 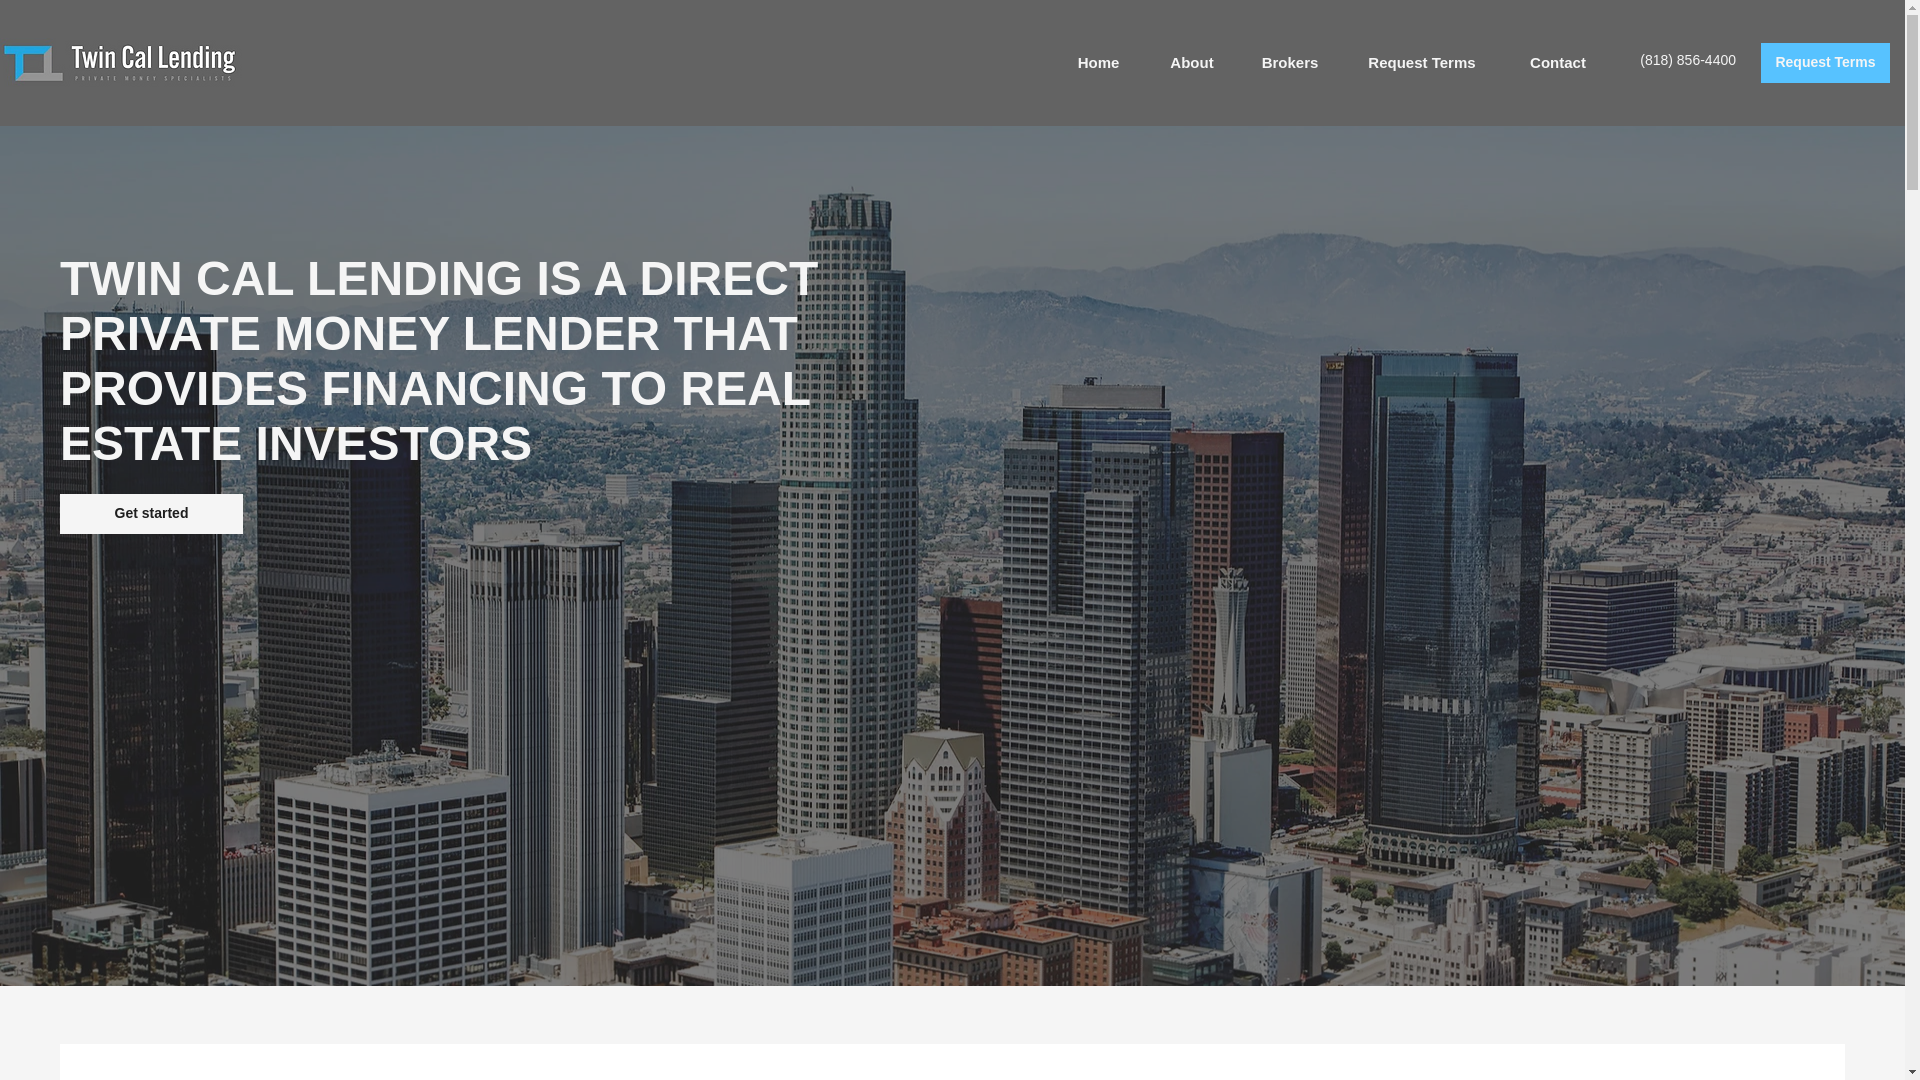 What do you see at coordinates (1289, 62) in the screenshot?
I see `Brokers` at bounding box center [1289, 62].